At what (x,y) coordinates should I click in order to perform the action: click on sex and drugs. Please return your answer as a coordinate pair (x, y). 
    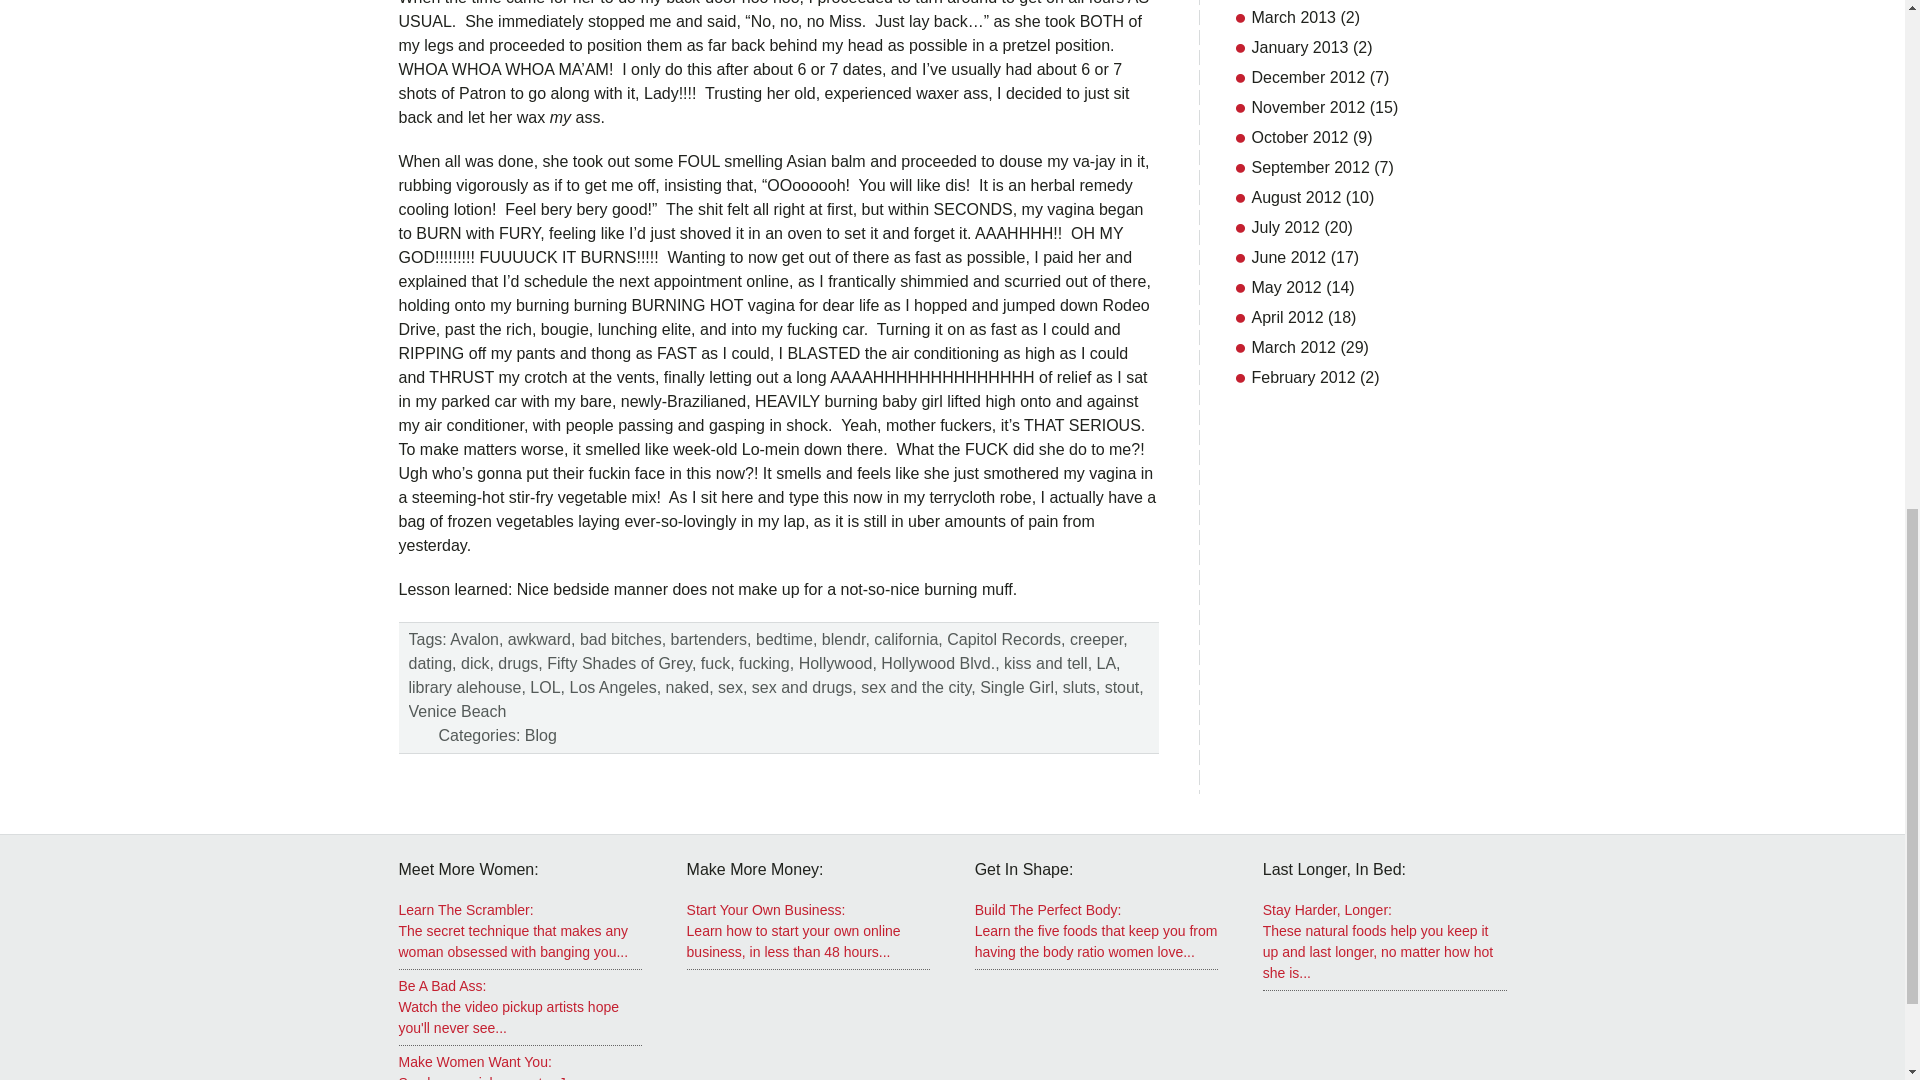
    Looking at the image, I should click on (802, 687).